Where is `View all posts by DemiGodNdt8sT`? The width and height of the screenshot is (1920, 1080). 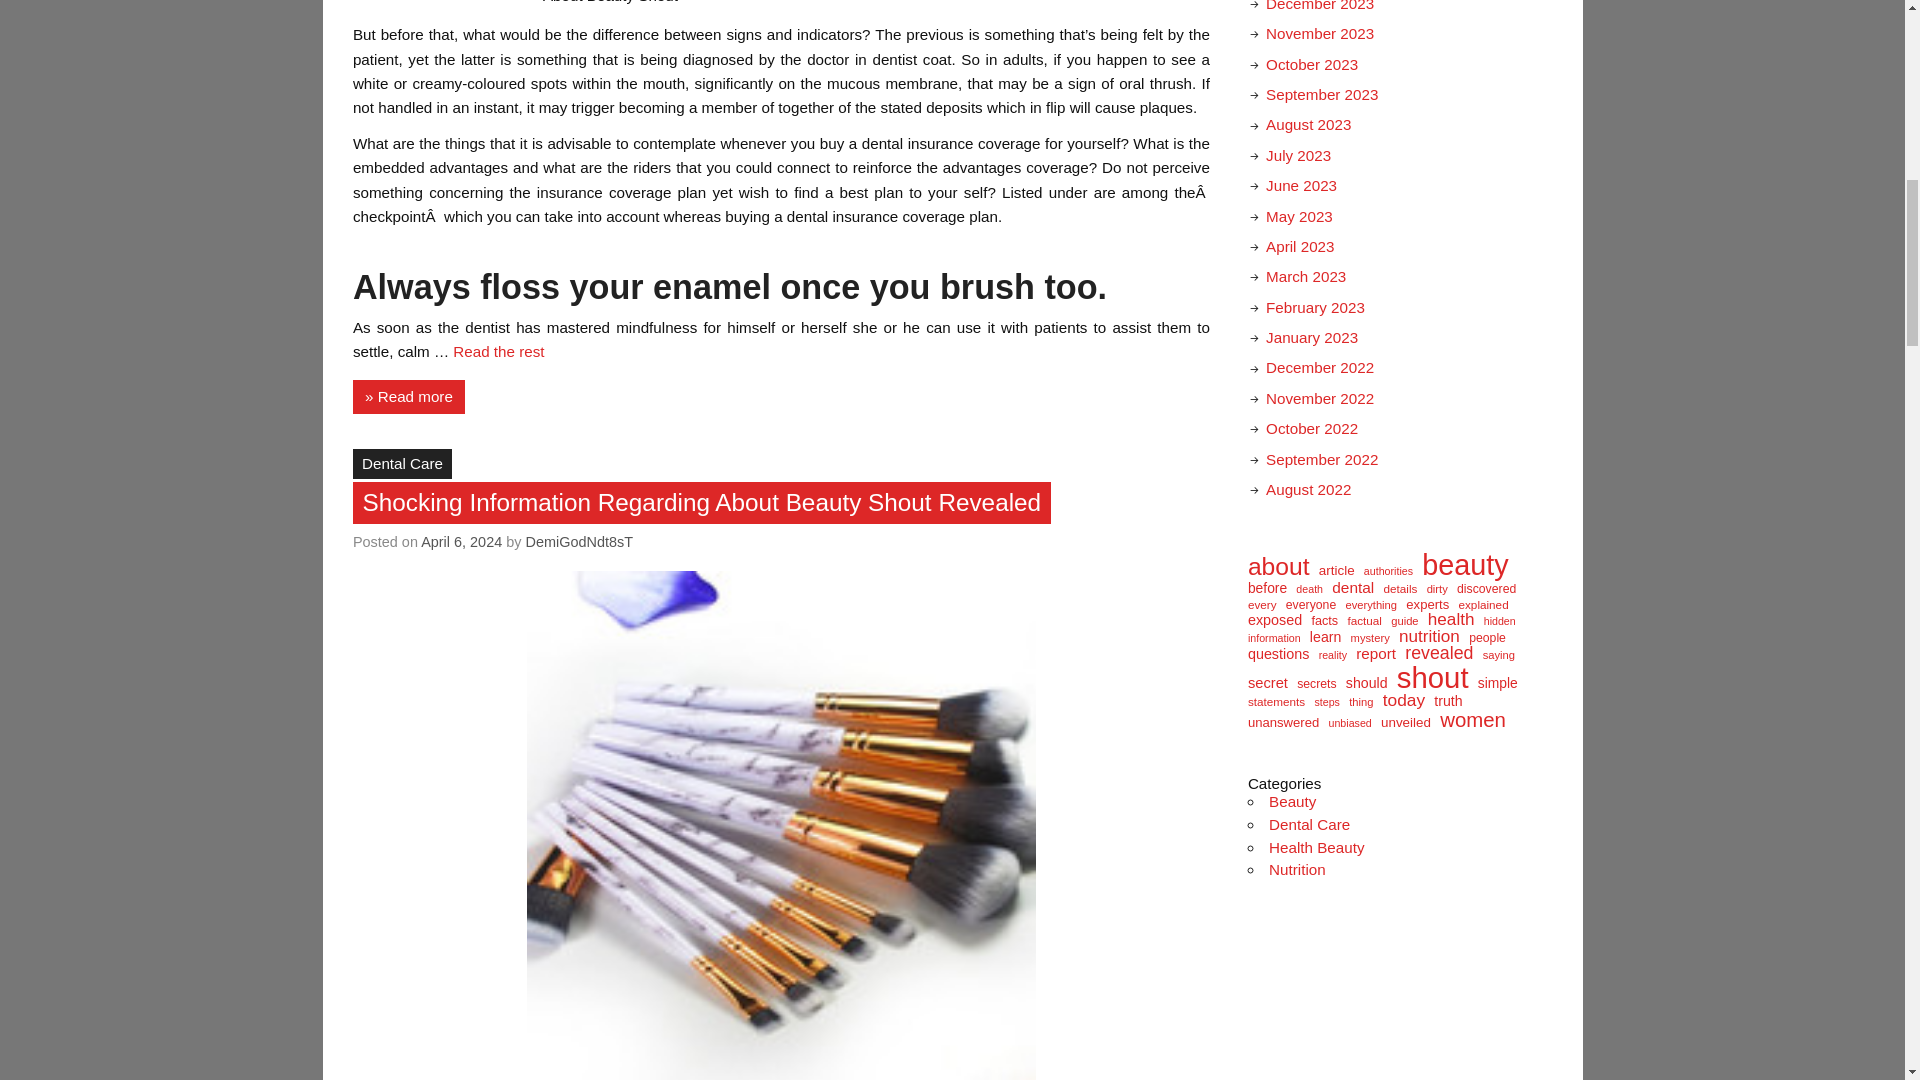 View all posts by DemiGodNdt8sT is located at coordinates (578, 541).